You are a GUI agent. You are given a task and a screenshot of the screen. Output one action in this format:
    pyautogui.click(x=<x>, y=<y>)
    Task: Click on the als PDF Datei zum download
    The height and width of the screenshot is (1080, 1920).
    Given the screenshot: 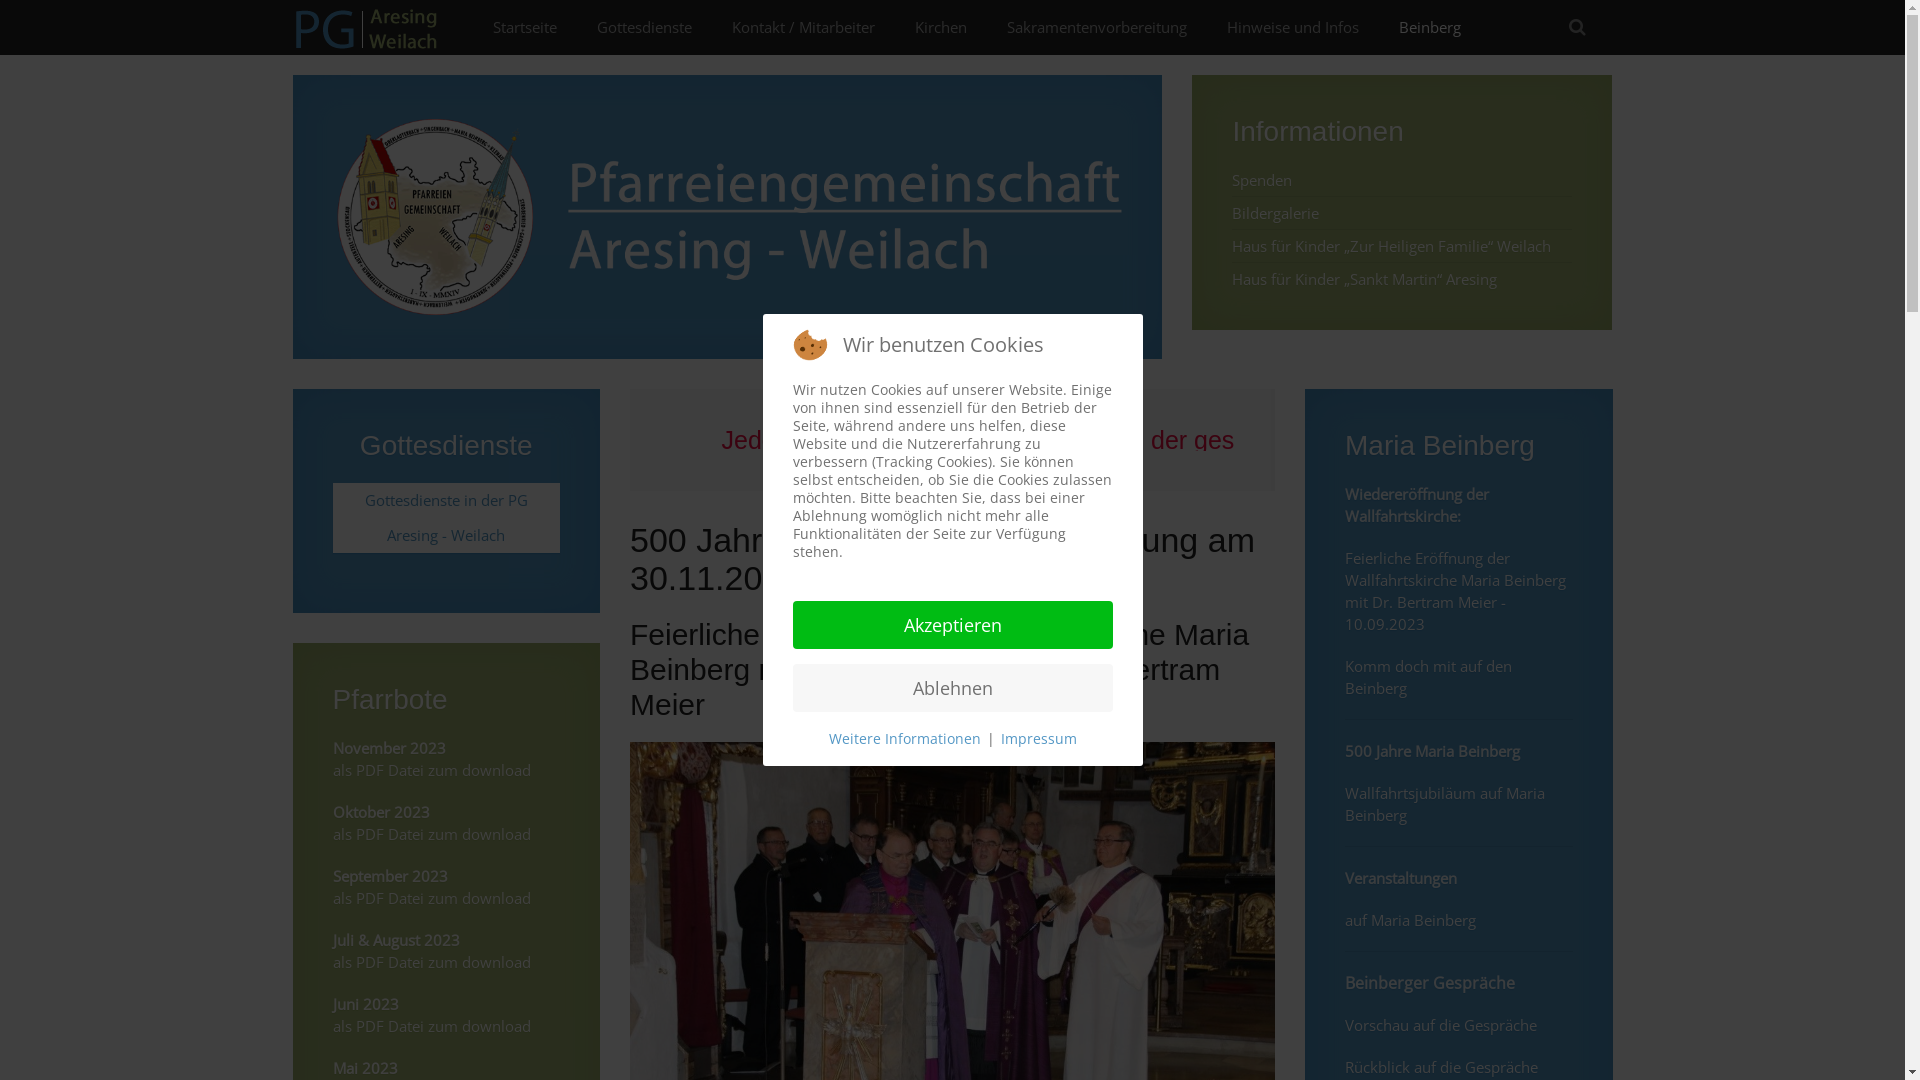 What is the action you would take?
    pyautogui.click(x=431, y=834)
    